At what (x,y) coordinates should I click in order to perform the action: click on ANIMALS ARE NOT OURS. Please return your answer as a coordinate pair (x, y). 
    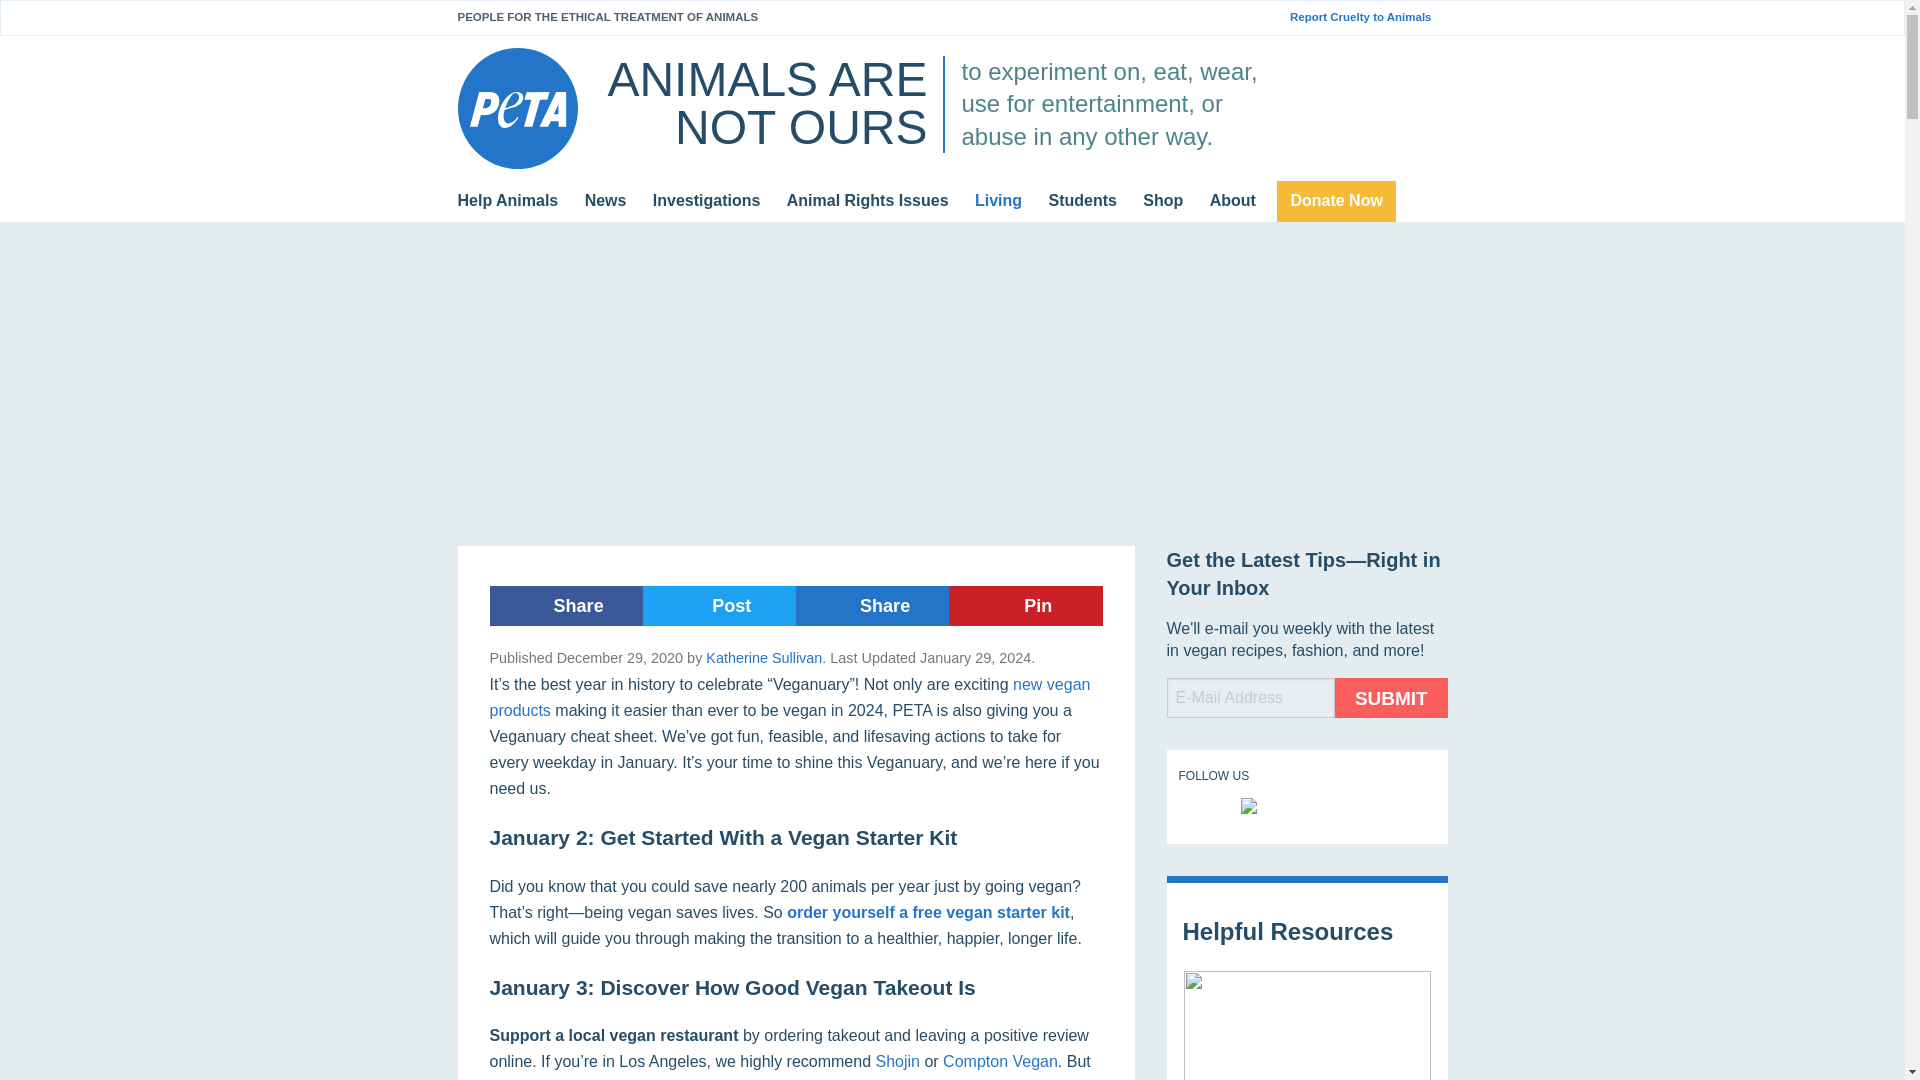
    Looking at the image, I should click on (766, 103).